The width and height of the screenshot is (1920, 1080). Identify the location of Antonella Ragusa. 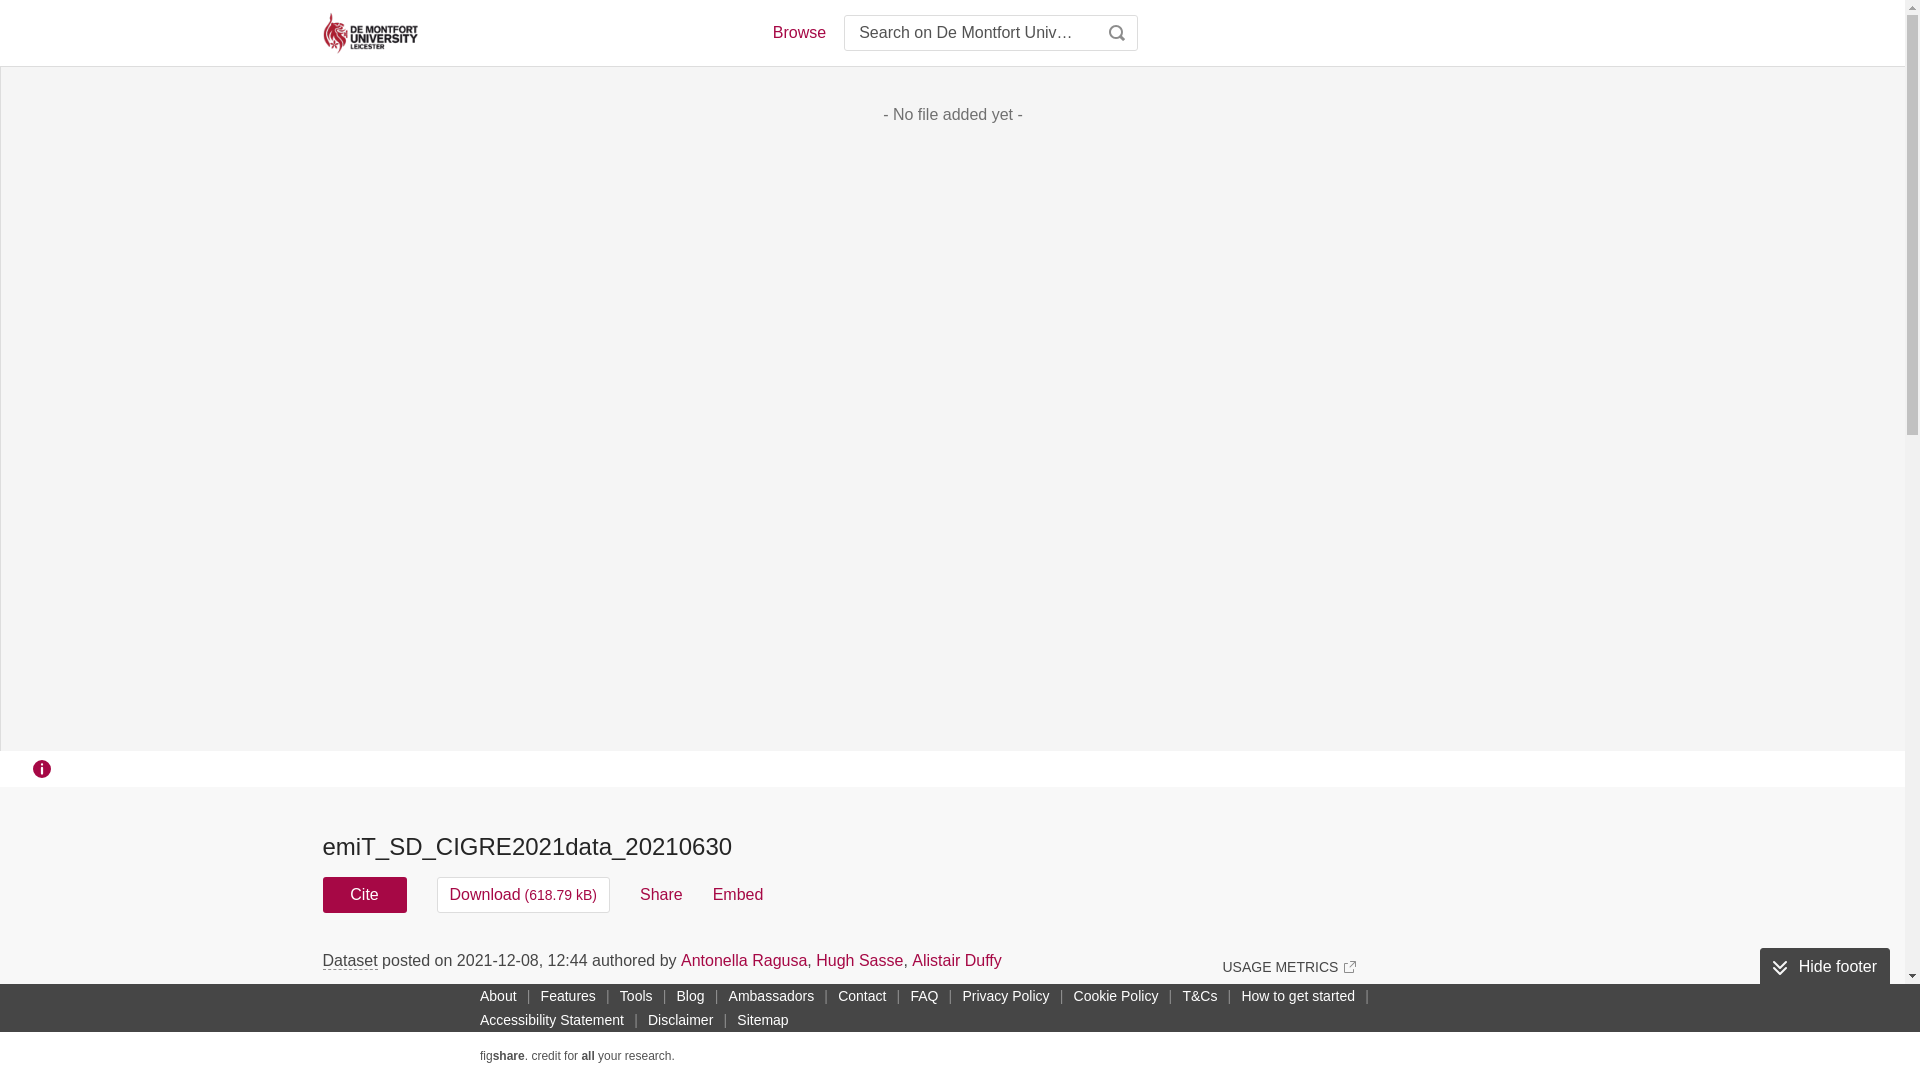
(744, 960).